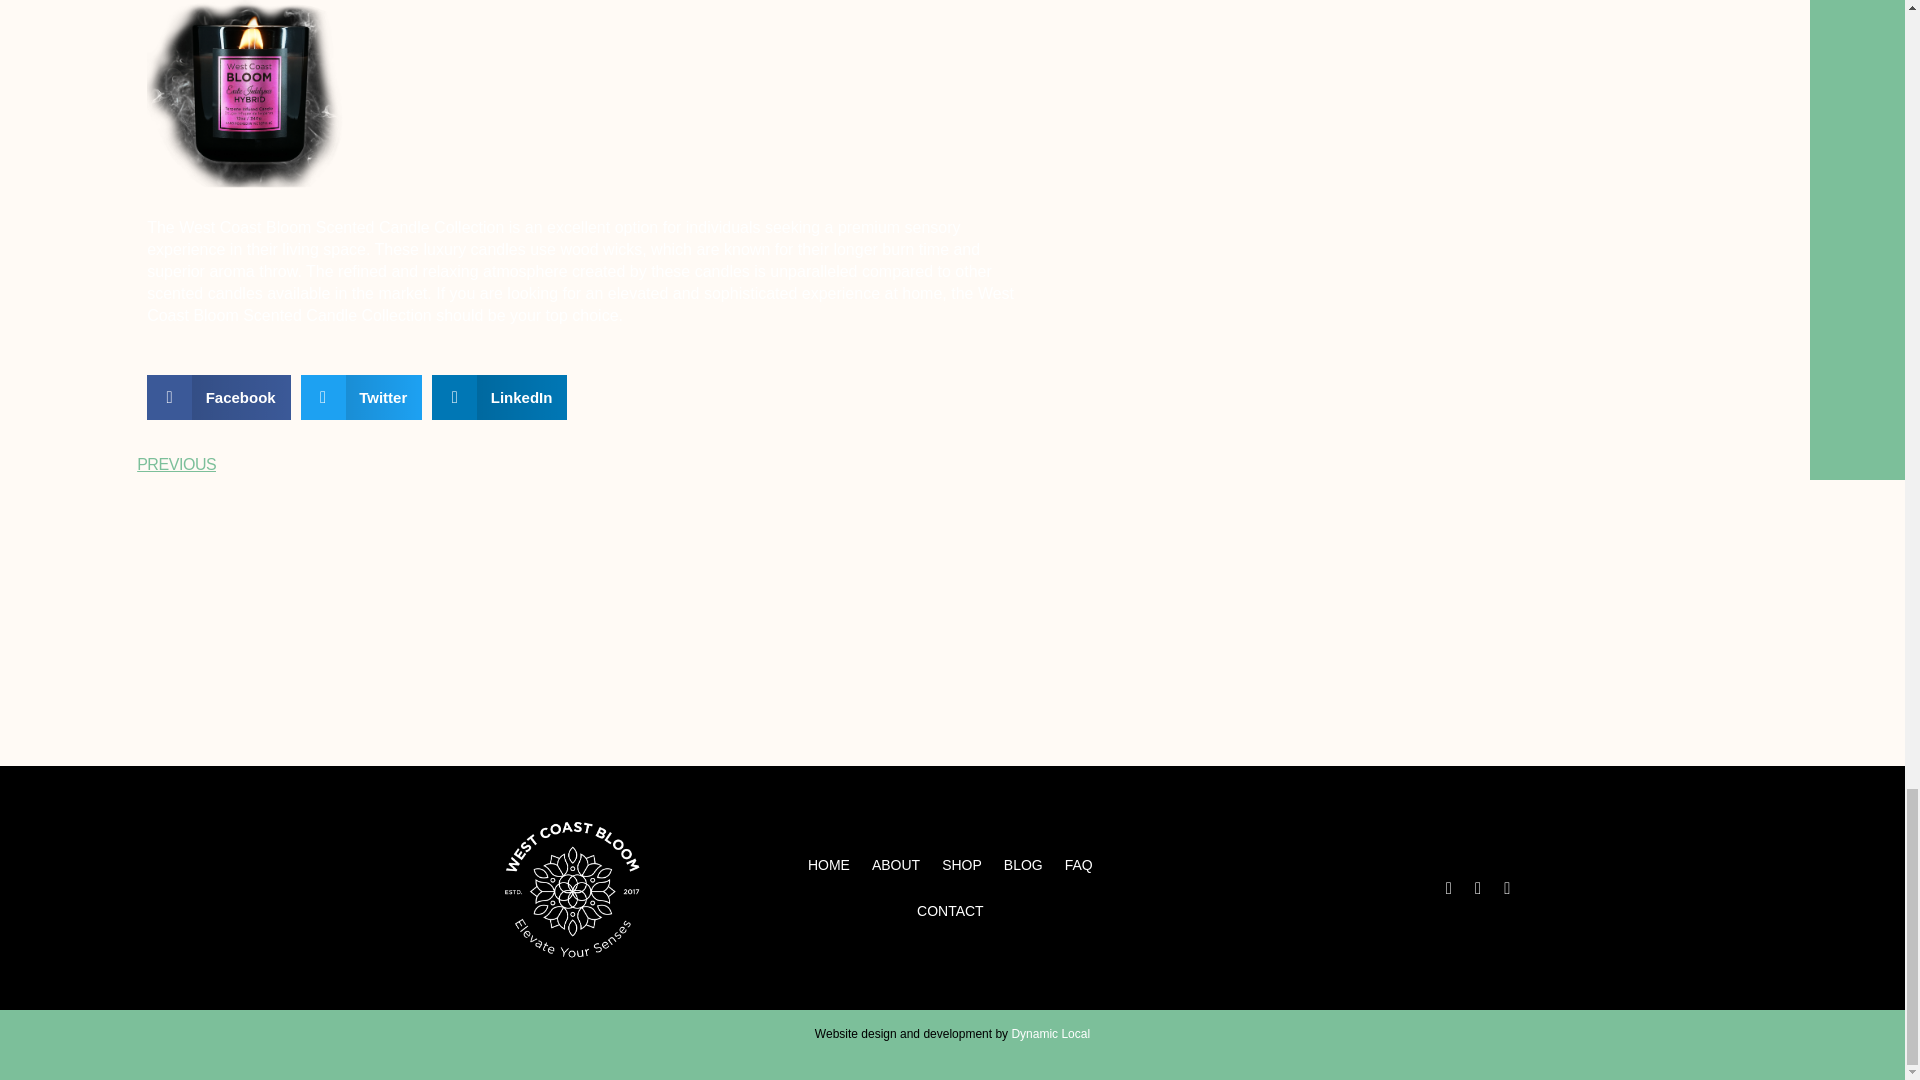  What do you see at coordinates (1050, 1034) in the screenshot?
I see `Dynamic Local` at bounding box center [1050, 1034].